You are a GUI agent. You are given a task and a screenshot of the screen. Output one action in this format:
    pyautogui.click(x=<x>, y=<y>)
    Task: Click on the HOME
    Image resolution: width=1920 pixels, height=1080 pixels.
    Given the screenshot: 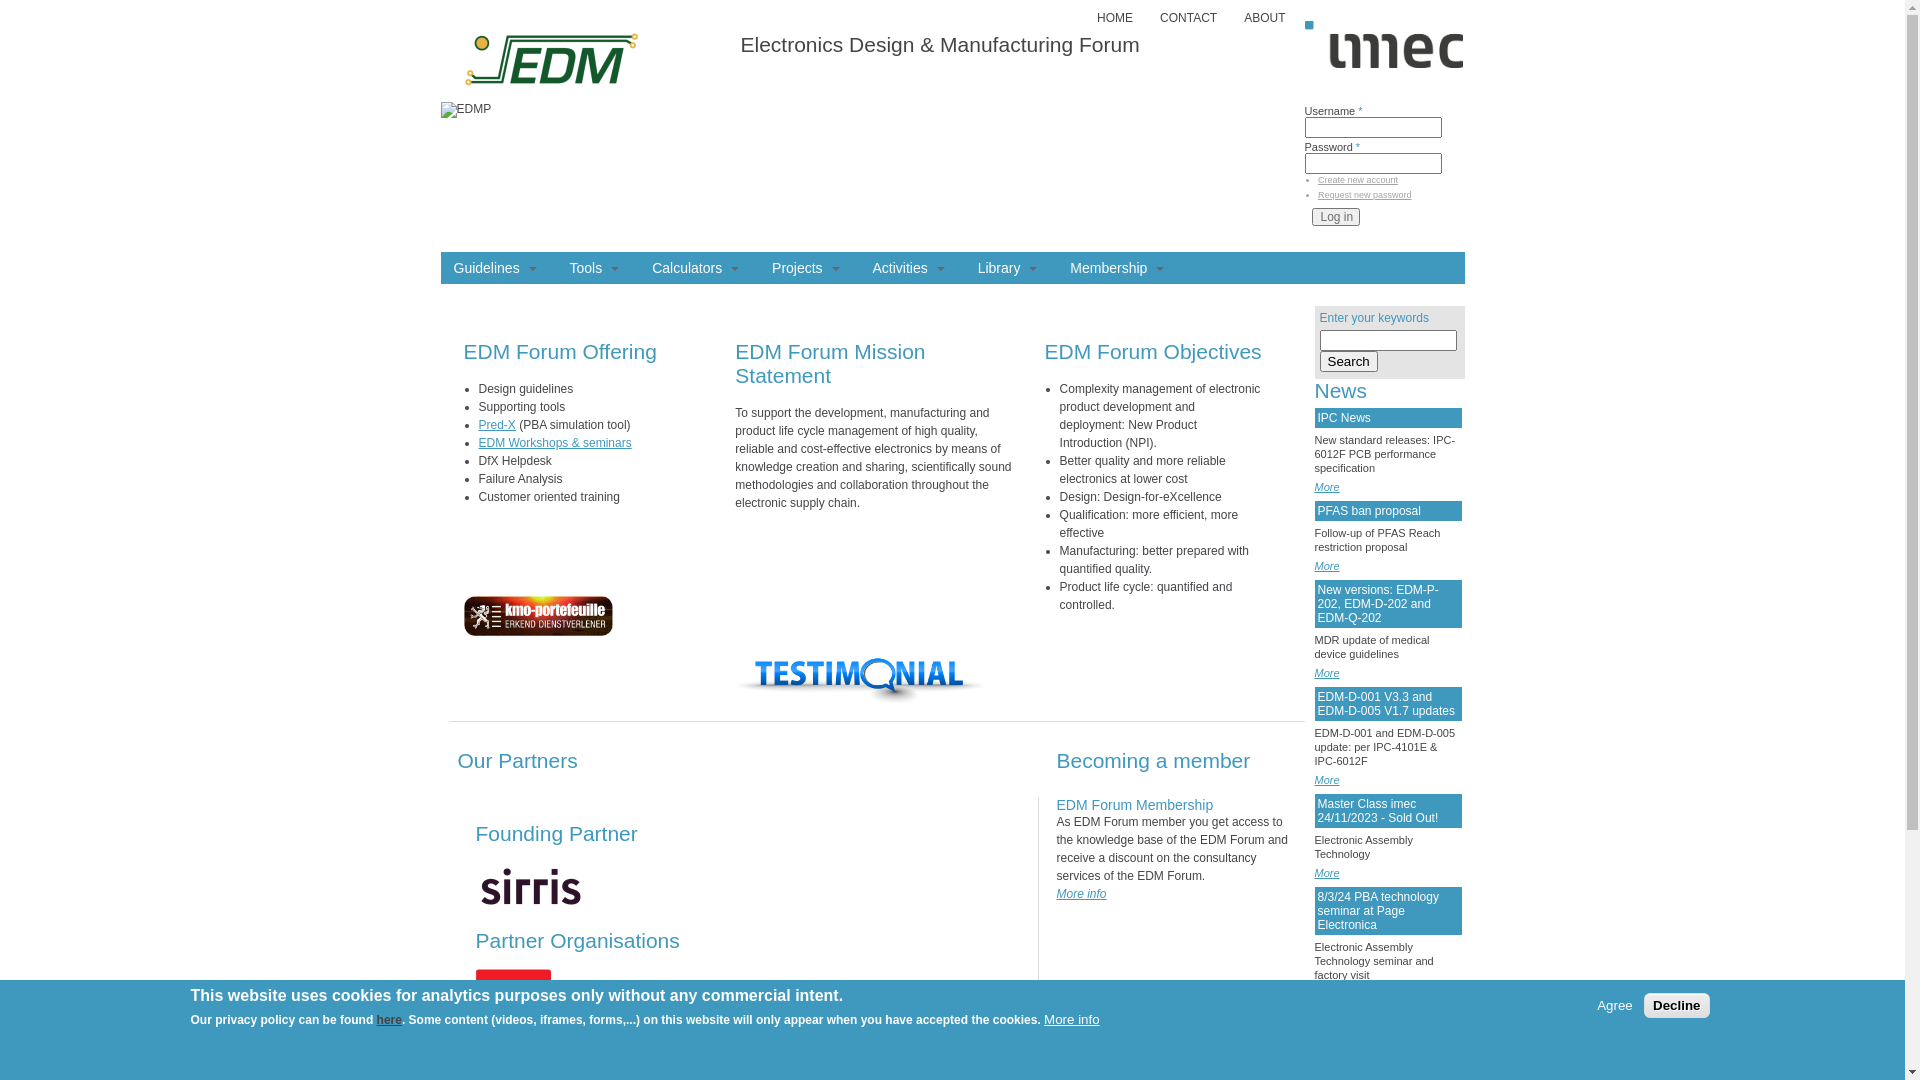 What is the action you would take?
    pyautogui.click(x=1115, y=18)
    